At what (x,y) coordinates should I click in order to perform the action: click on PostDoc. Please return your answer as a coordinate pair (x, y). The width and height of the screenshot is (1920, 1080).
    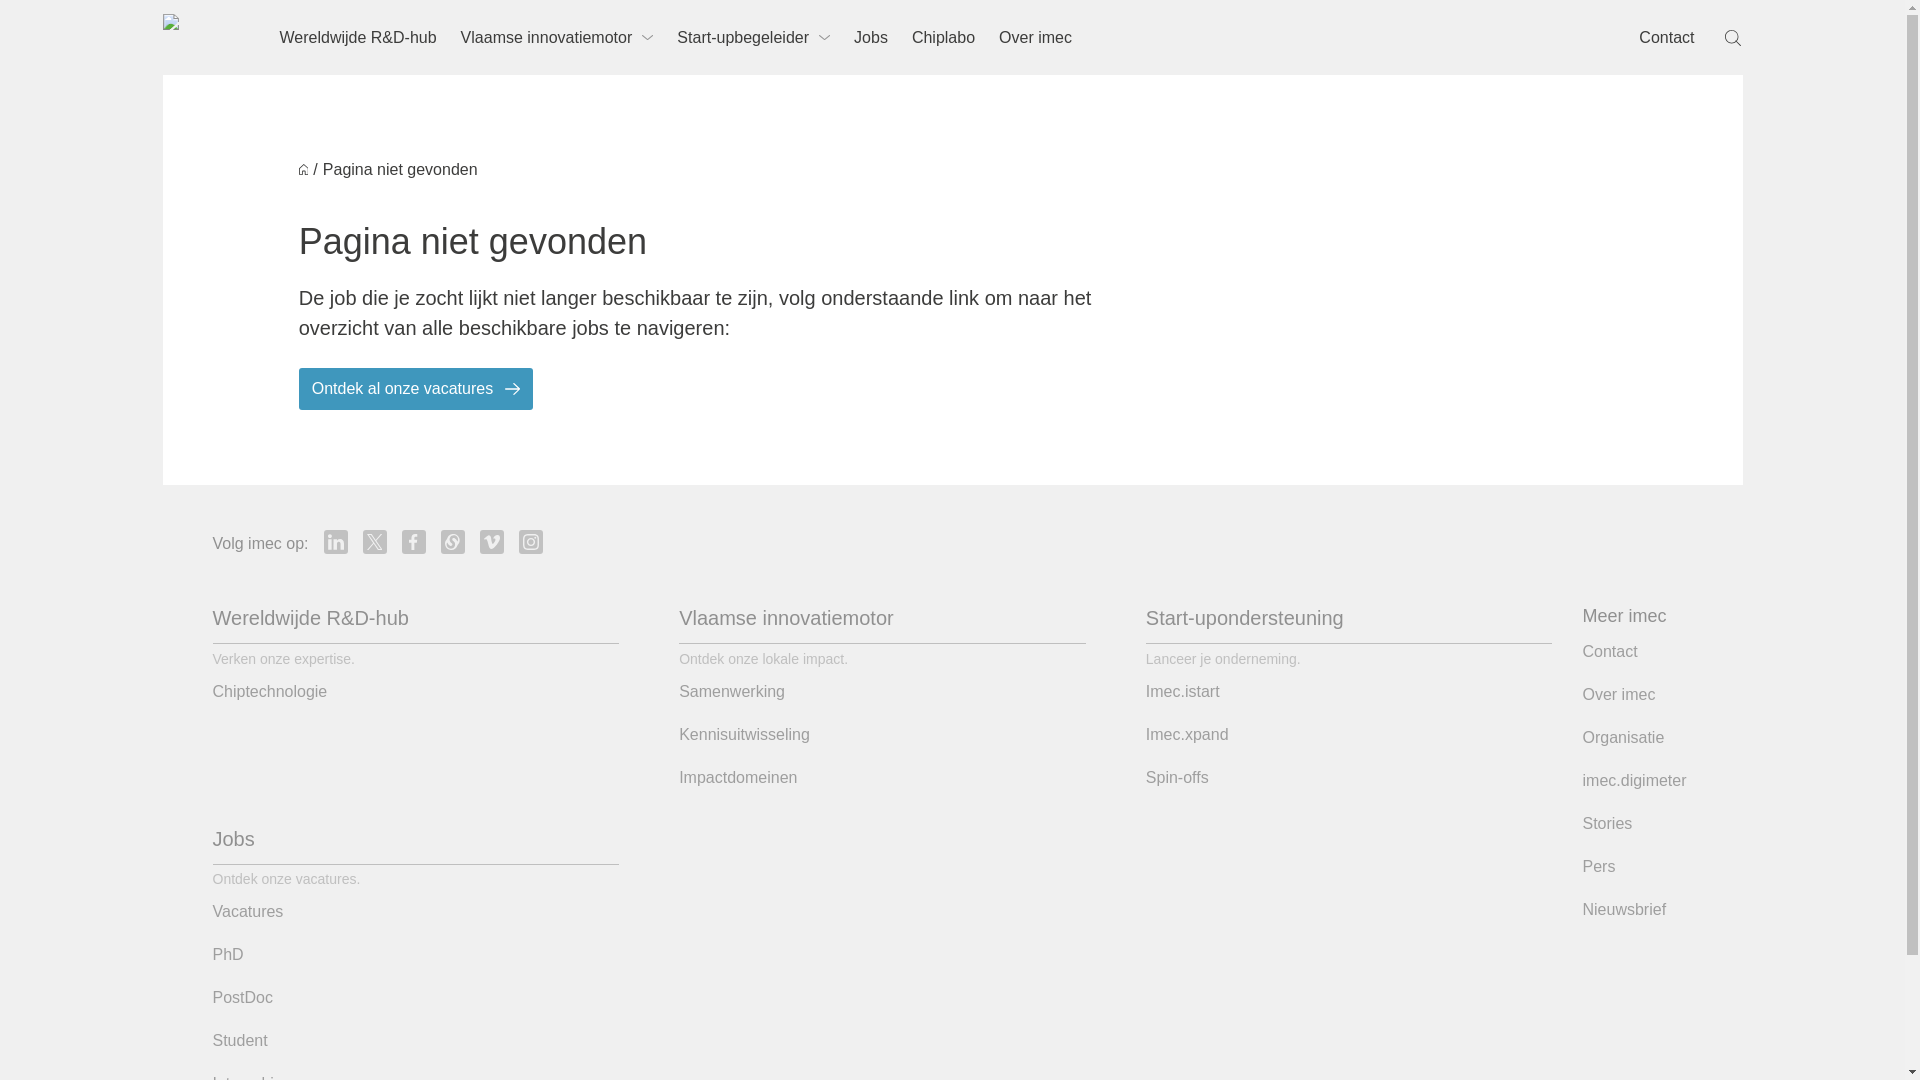
    Looking at the image, I should click on (242, 998).